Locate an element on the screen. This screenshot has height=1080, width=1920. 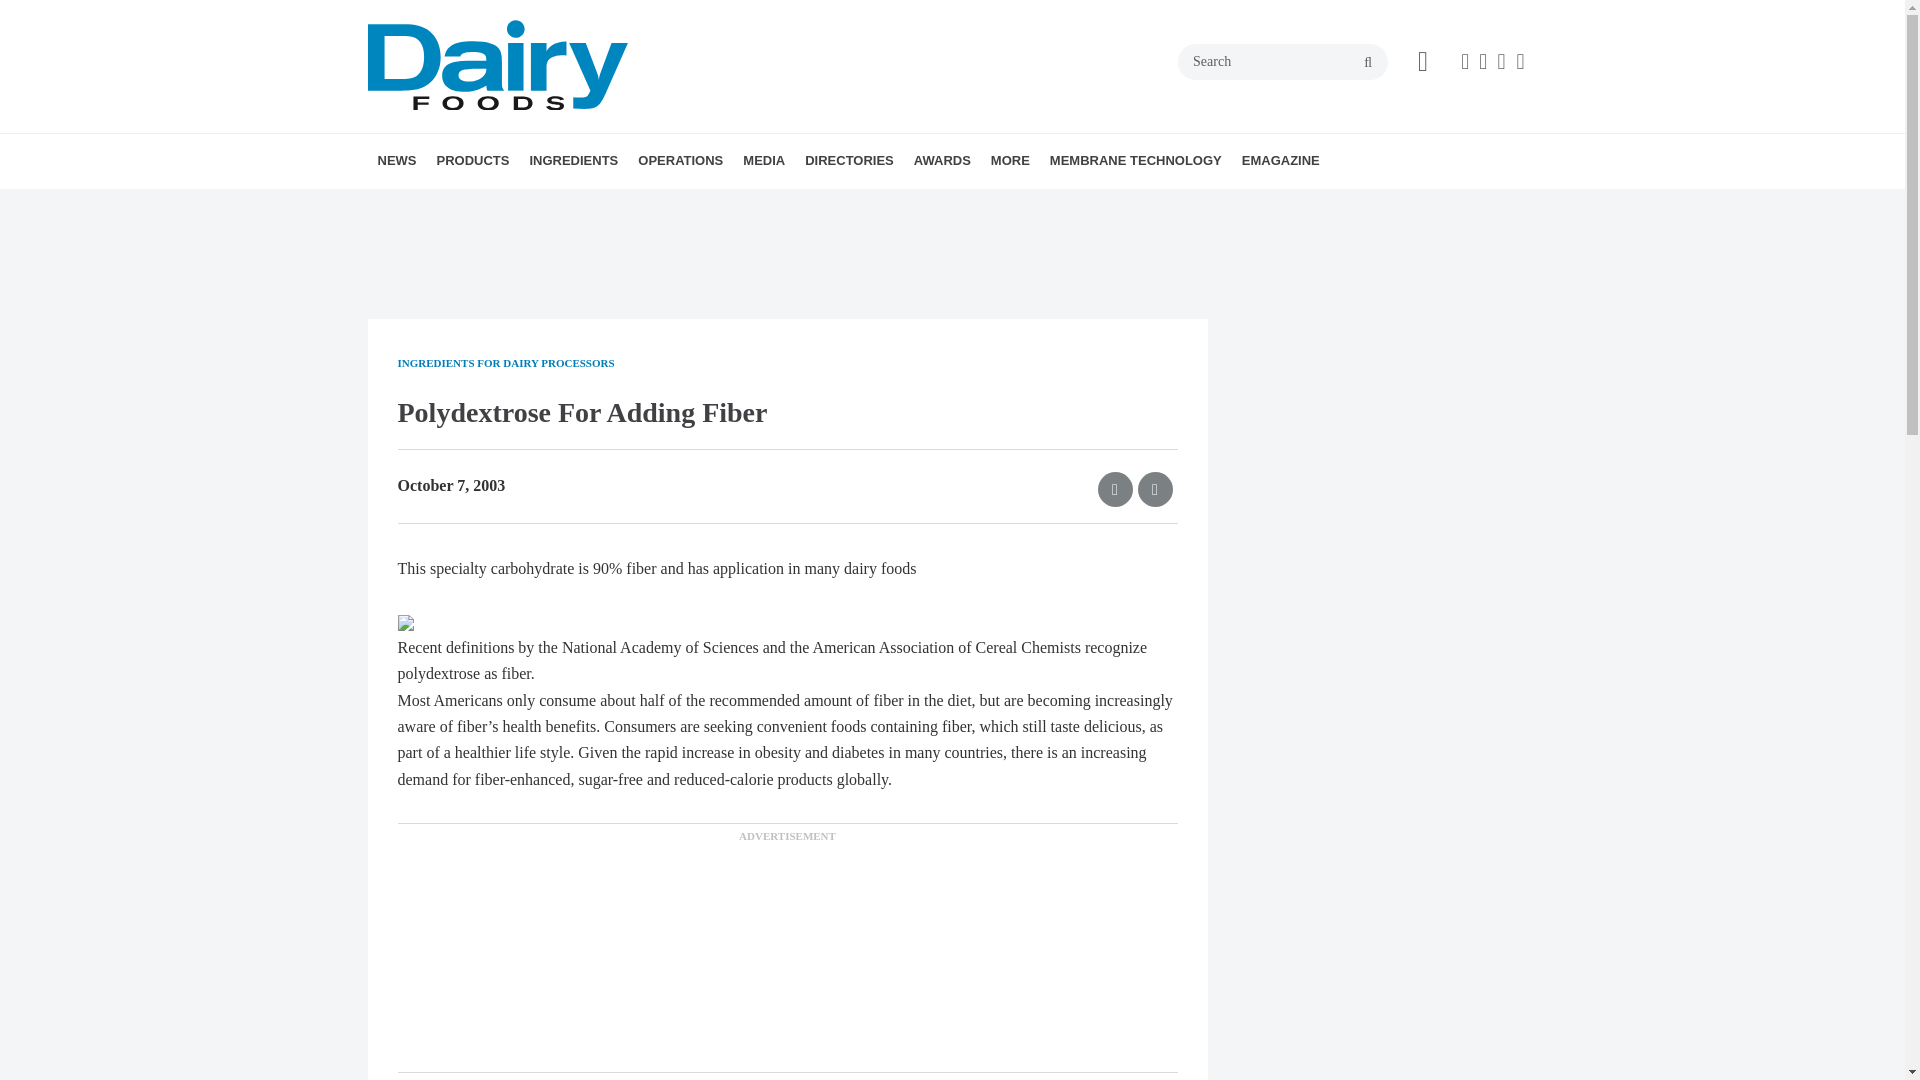
PREBIOTICS is located at coordinates (692, 206).